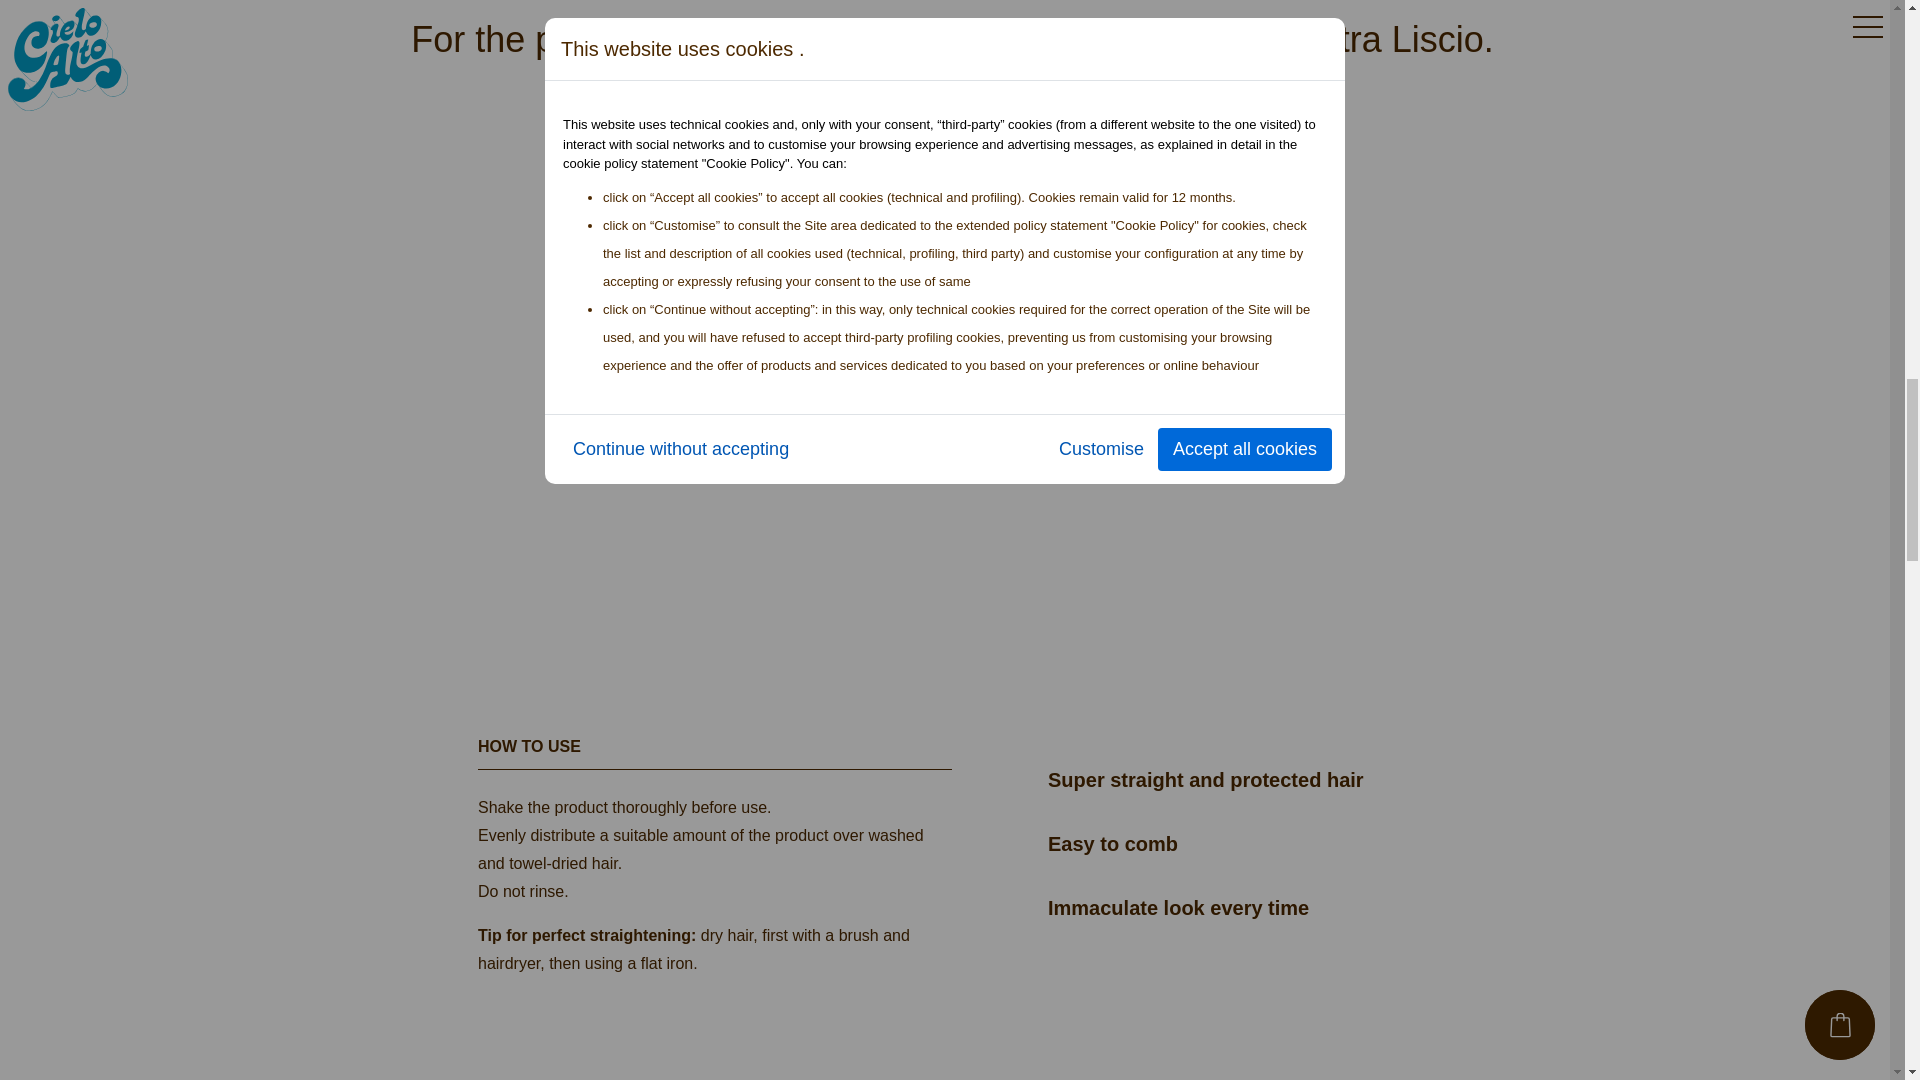 The image size is (1920, 1080). Describe the element at coordinates (952, 140) in the screenshot. I see `DISCOVER THE LINE` at that location.